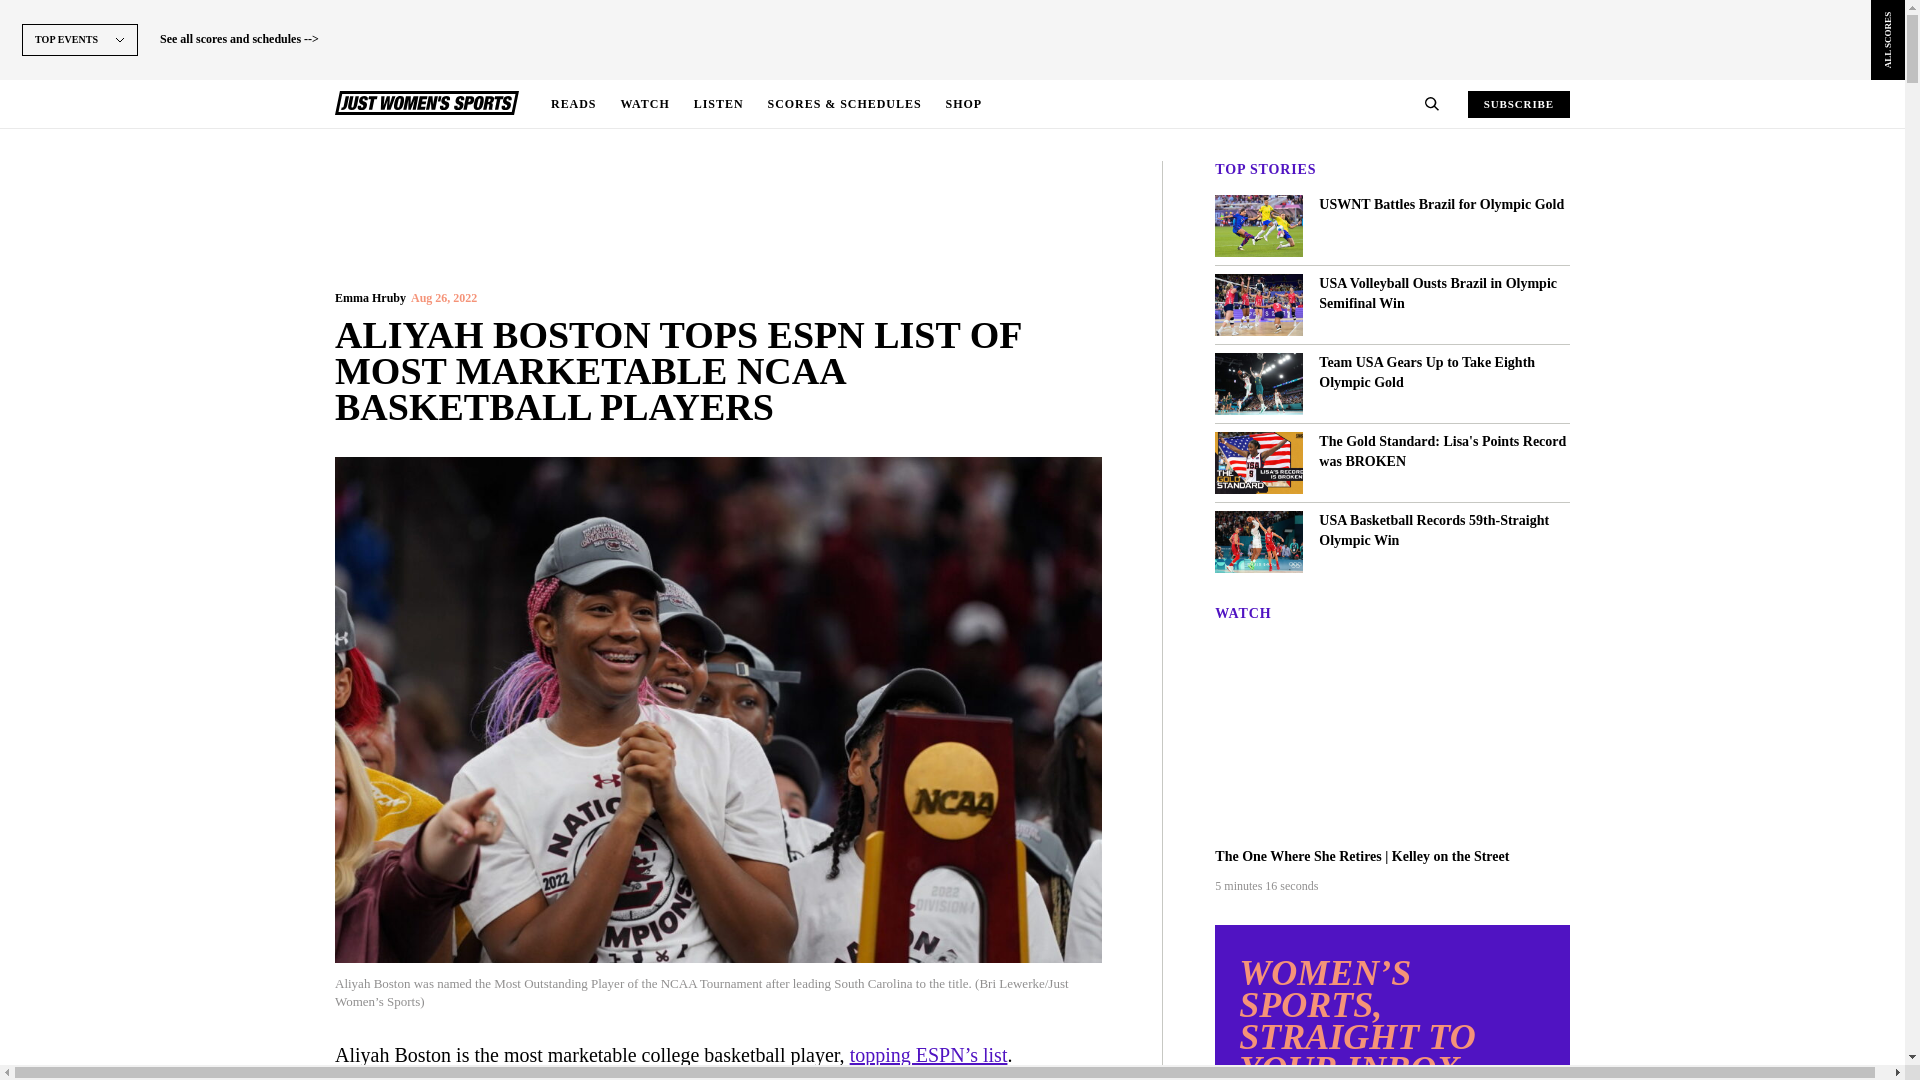 This screenshot has width=1920, height=1080. I want to click on READS, so click(574, 104).